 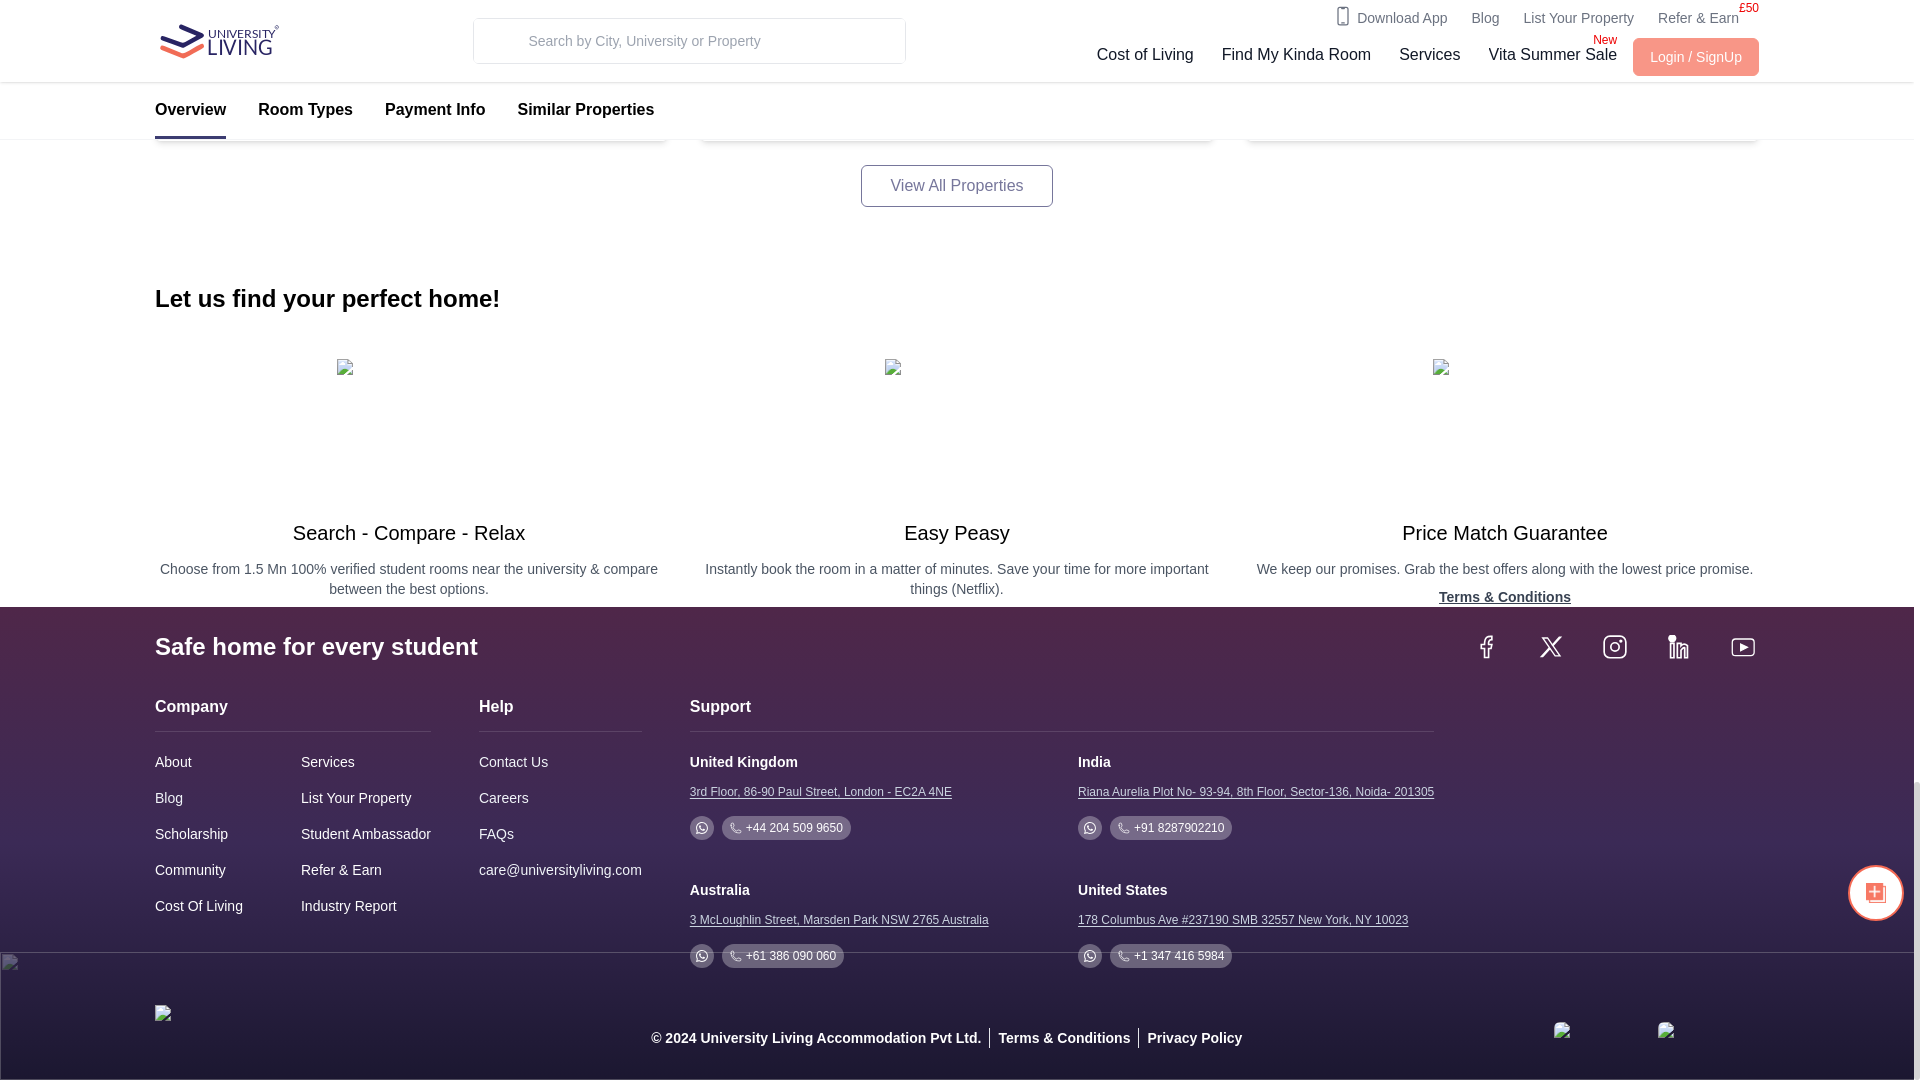 I want to click on Industry Report, so click(x=349, y=906).